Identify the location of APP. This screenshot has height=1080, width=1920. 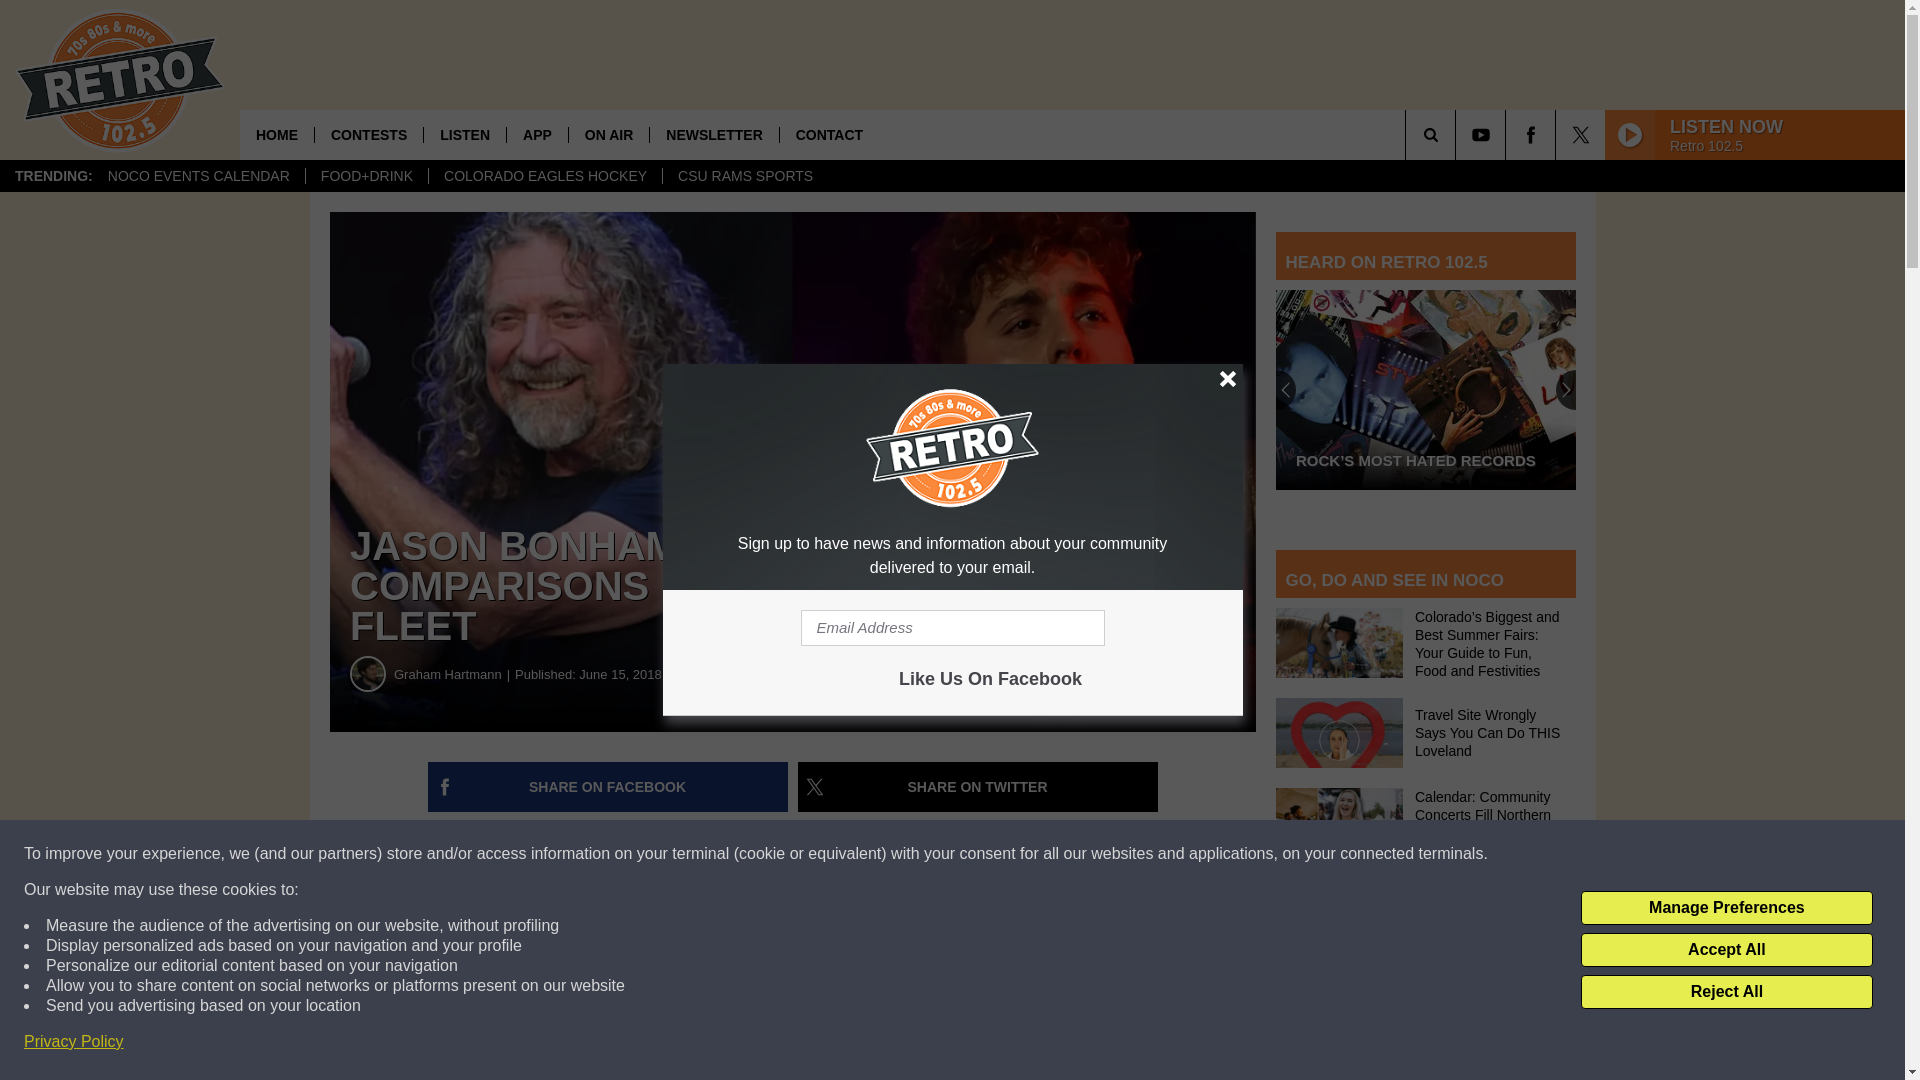
(537, 134).